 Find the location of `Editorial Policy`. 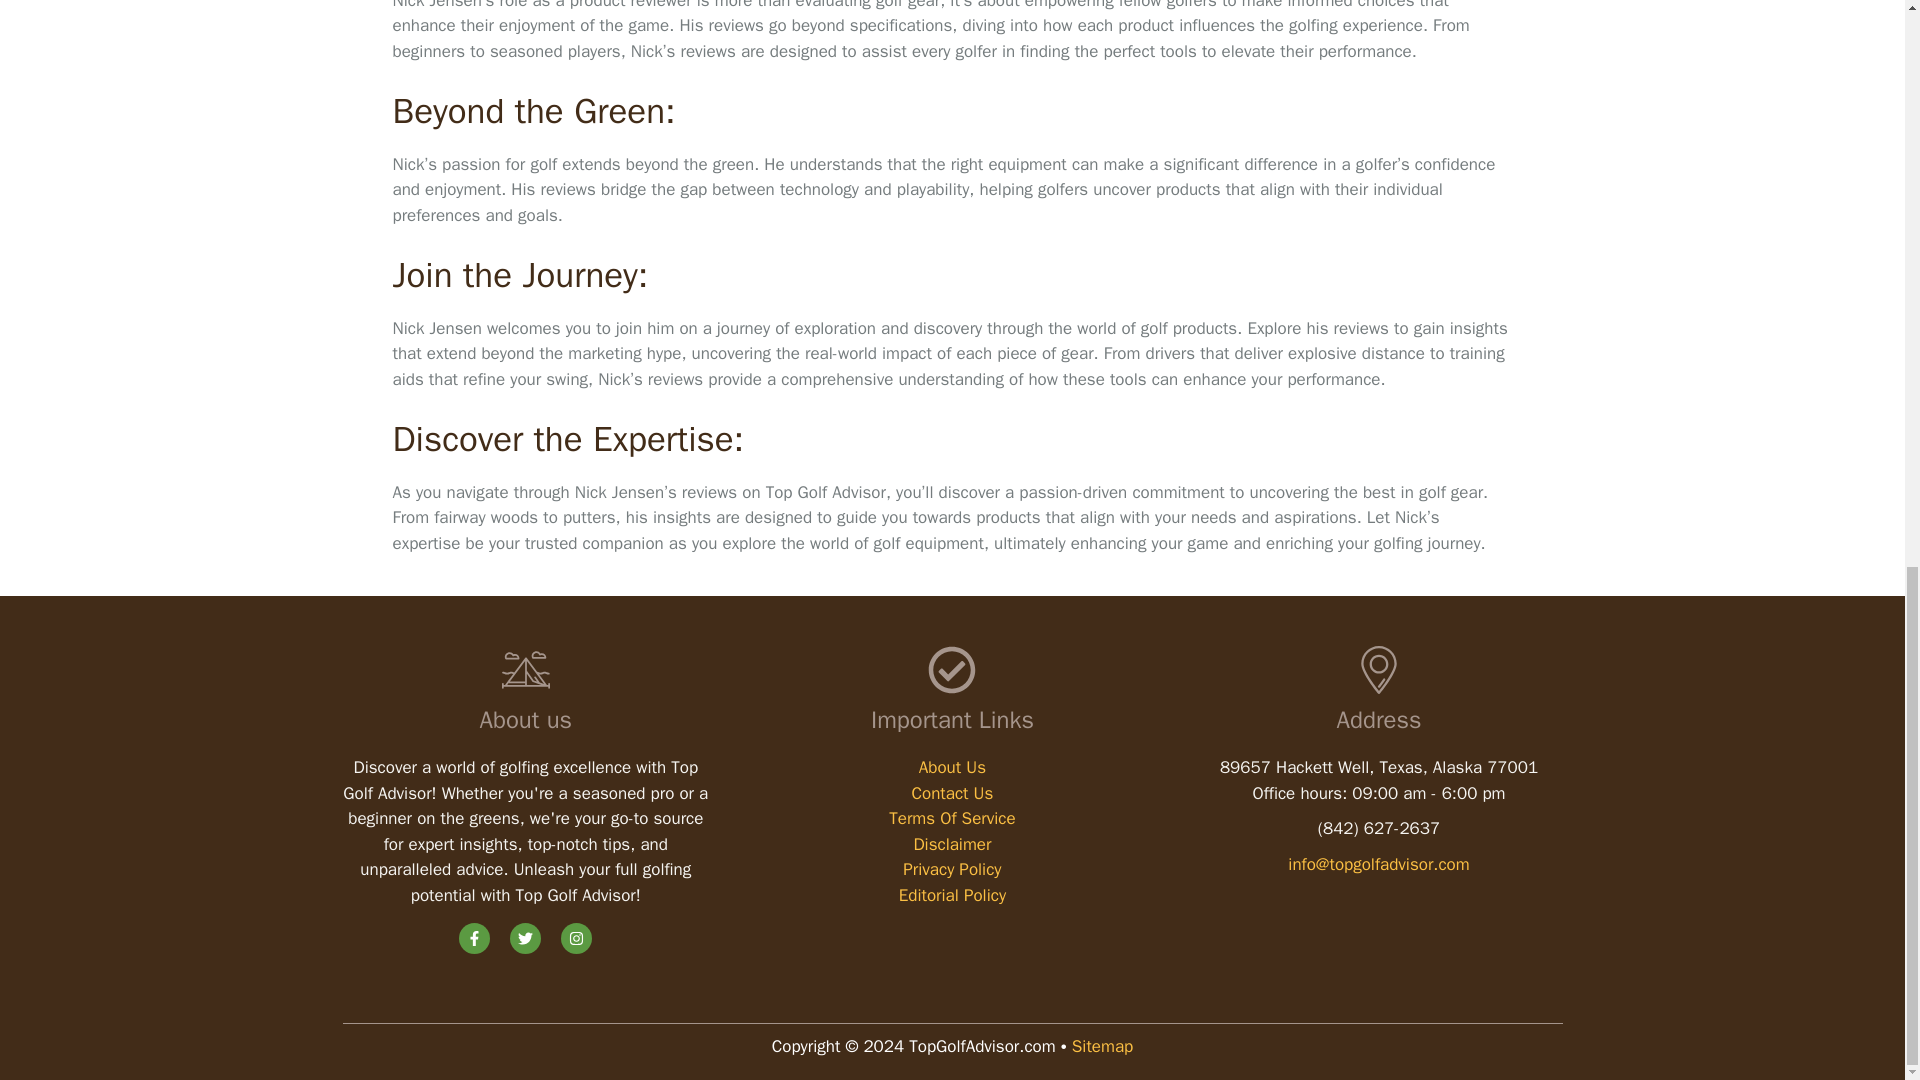

Editorial Policy is located at coordinates (952, 895).